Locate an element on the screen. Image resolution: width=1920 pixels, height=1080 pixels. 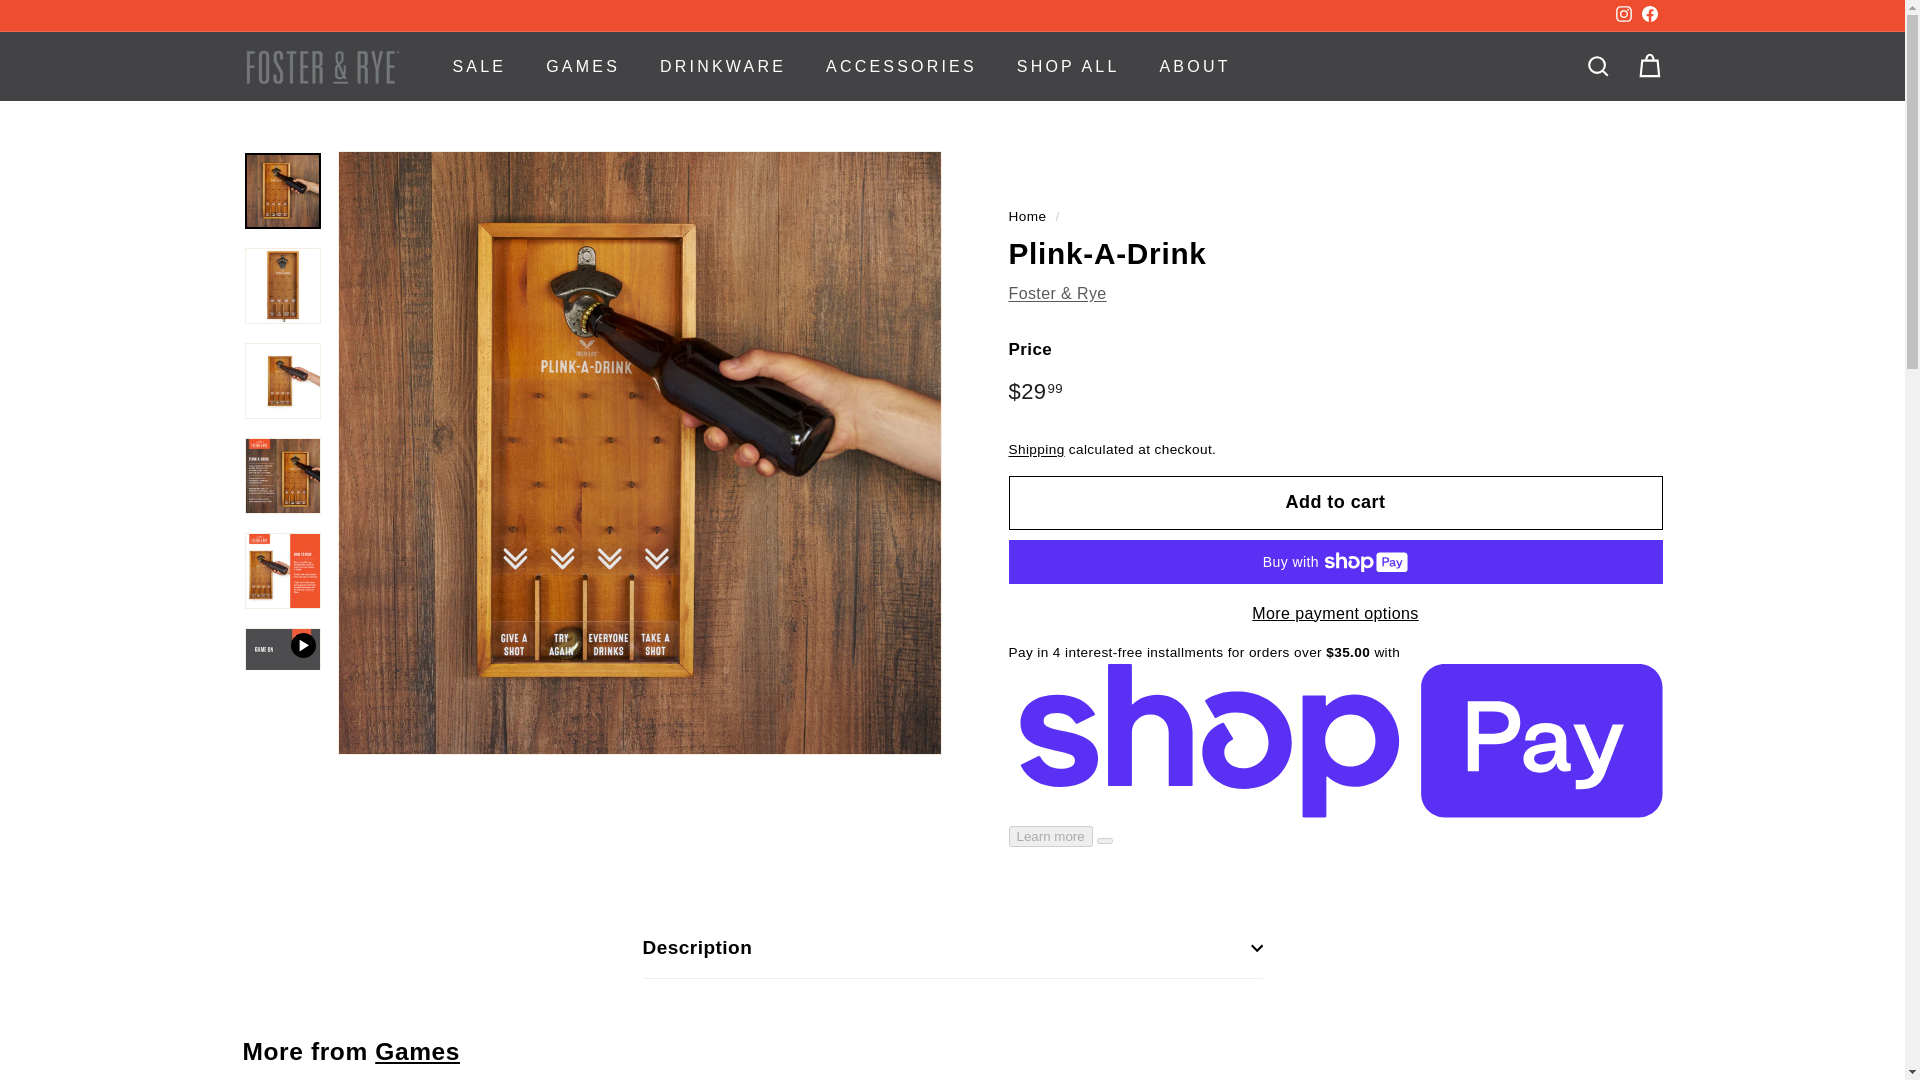
ACCESSORIES is located at coordinates (901, 66).